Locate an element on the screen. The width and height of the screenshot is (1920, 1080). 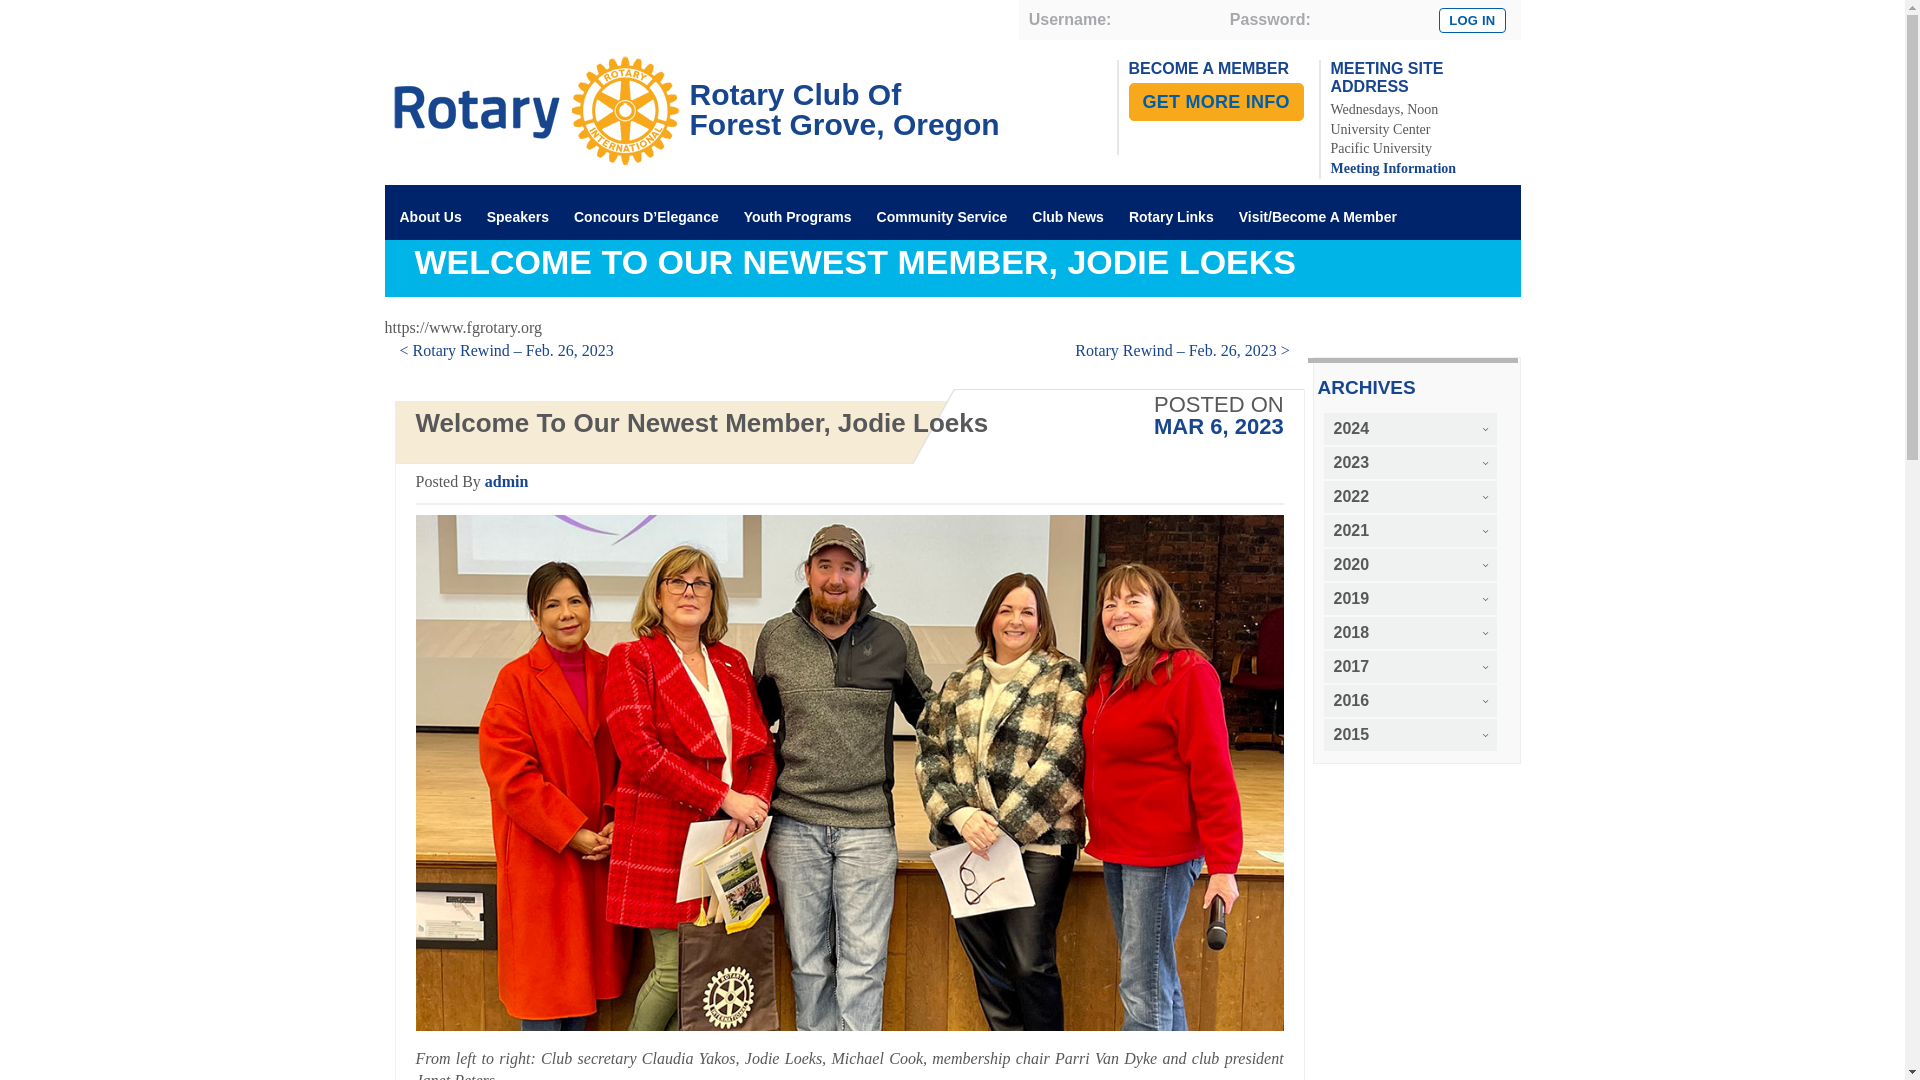
DONATE HERE is located at coordinates (1218, 426).